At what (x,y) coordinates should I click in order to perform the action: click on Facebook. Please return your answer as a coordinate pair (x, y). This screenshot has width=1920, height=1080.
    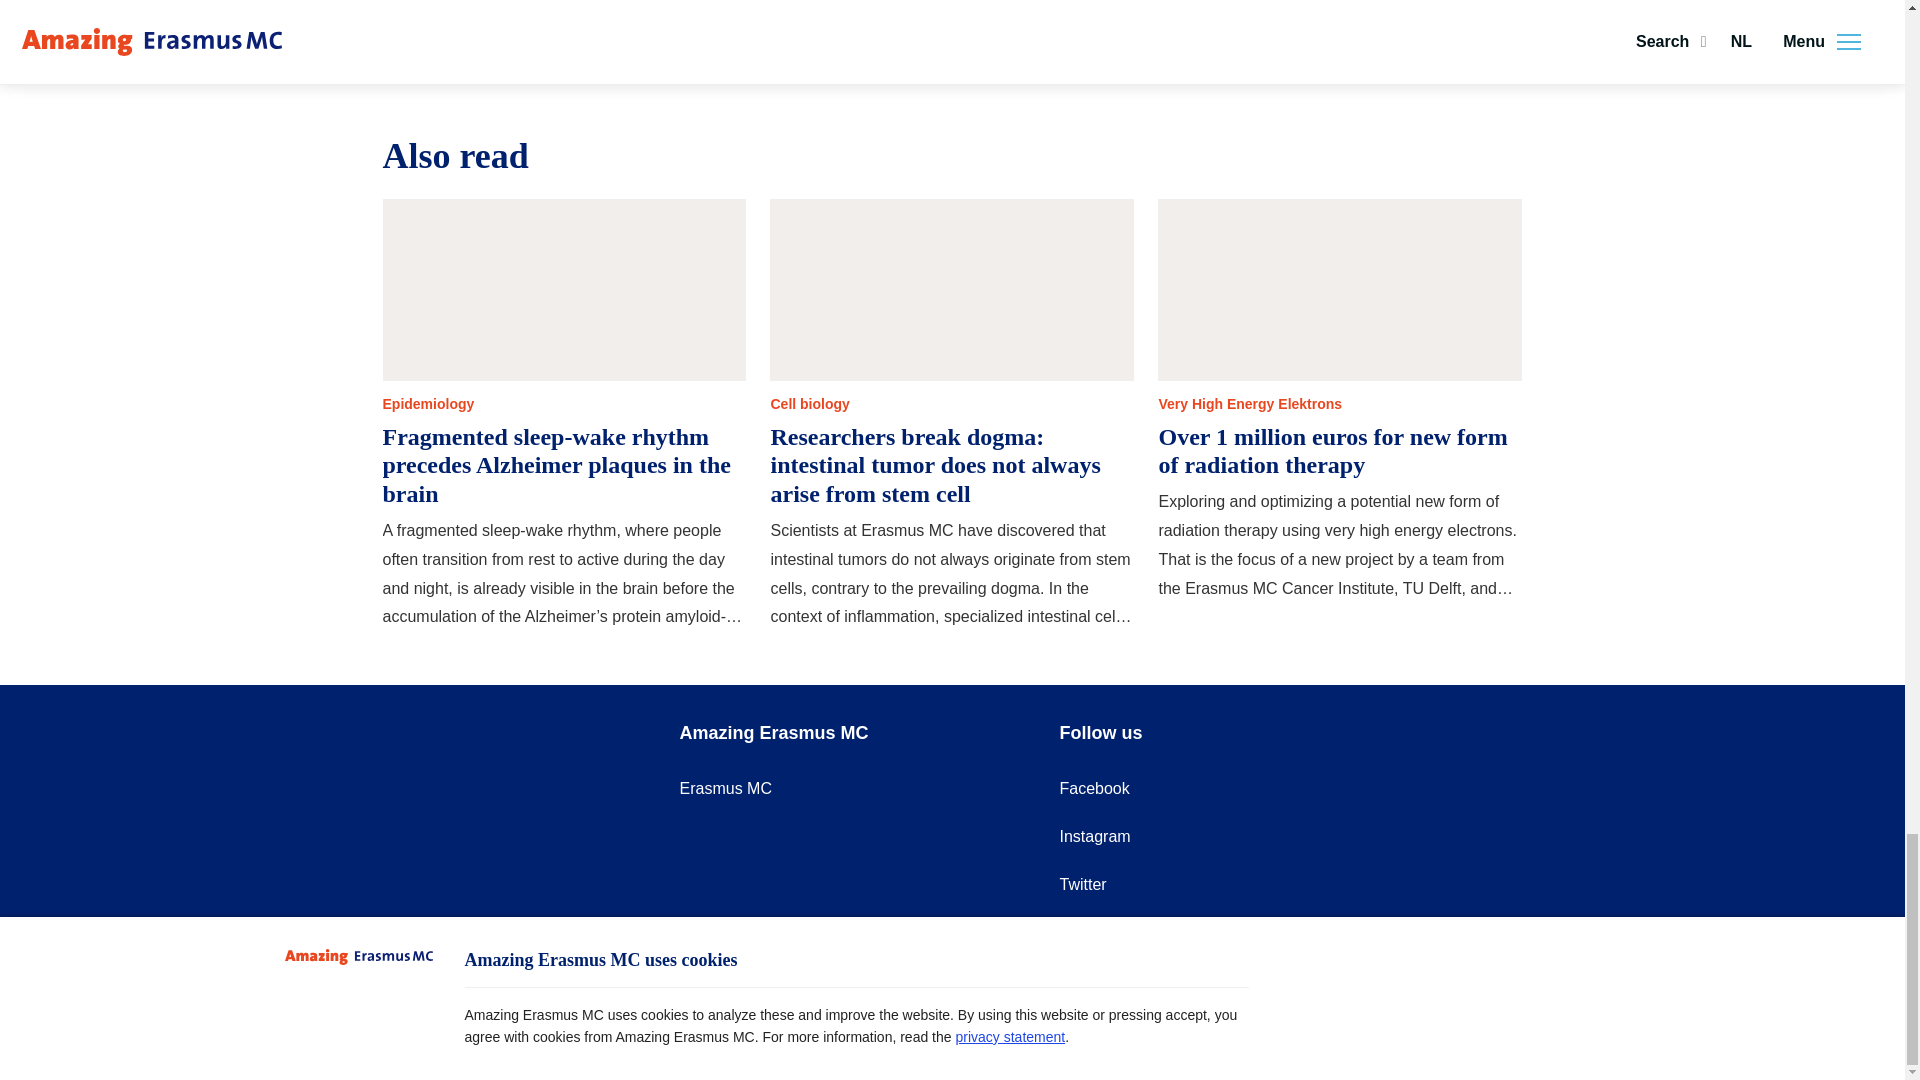
    Looking at the image, I should click on (1094, 788).